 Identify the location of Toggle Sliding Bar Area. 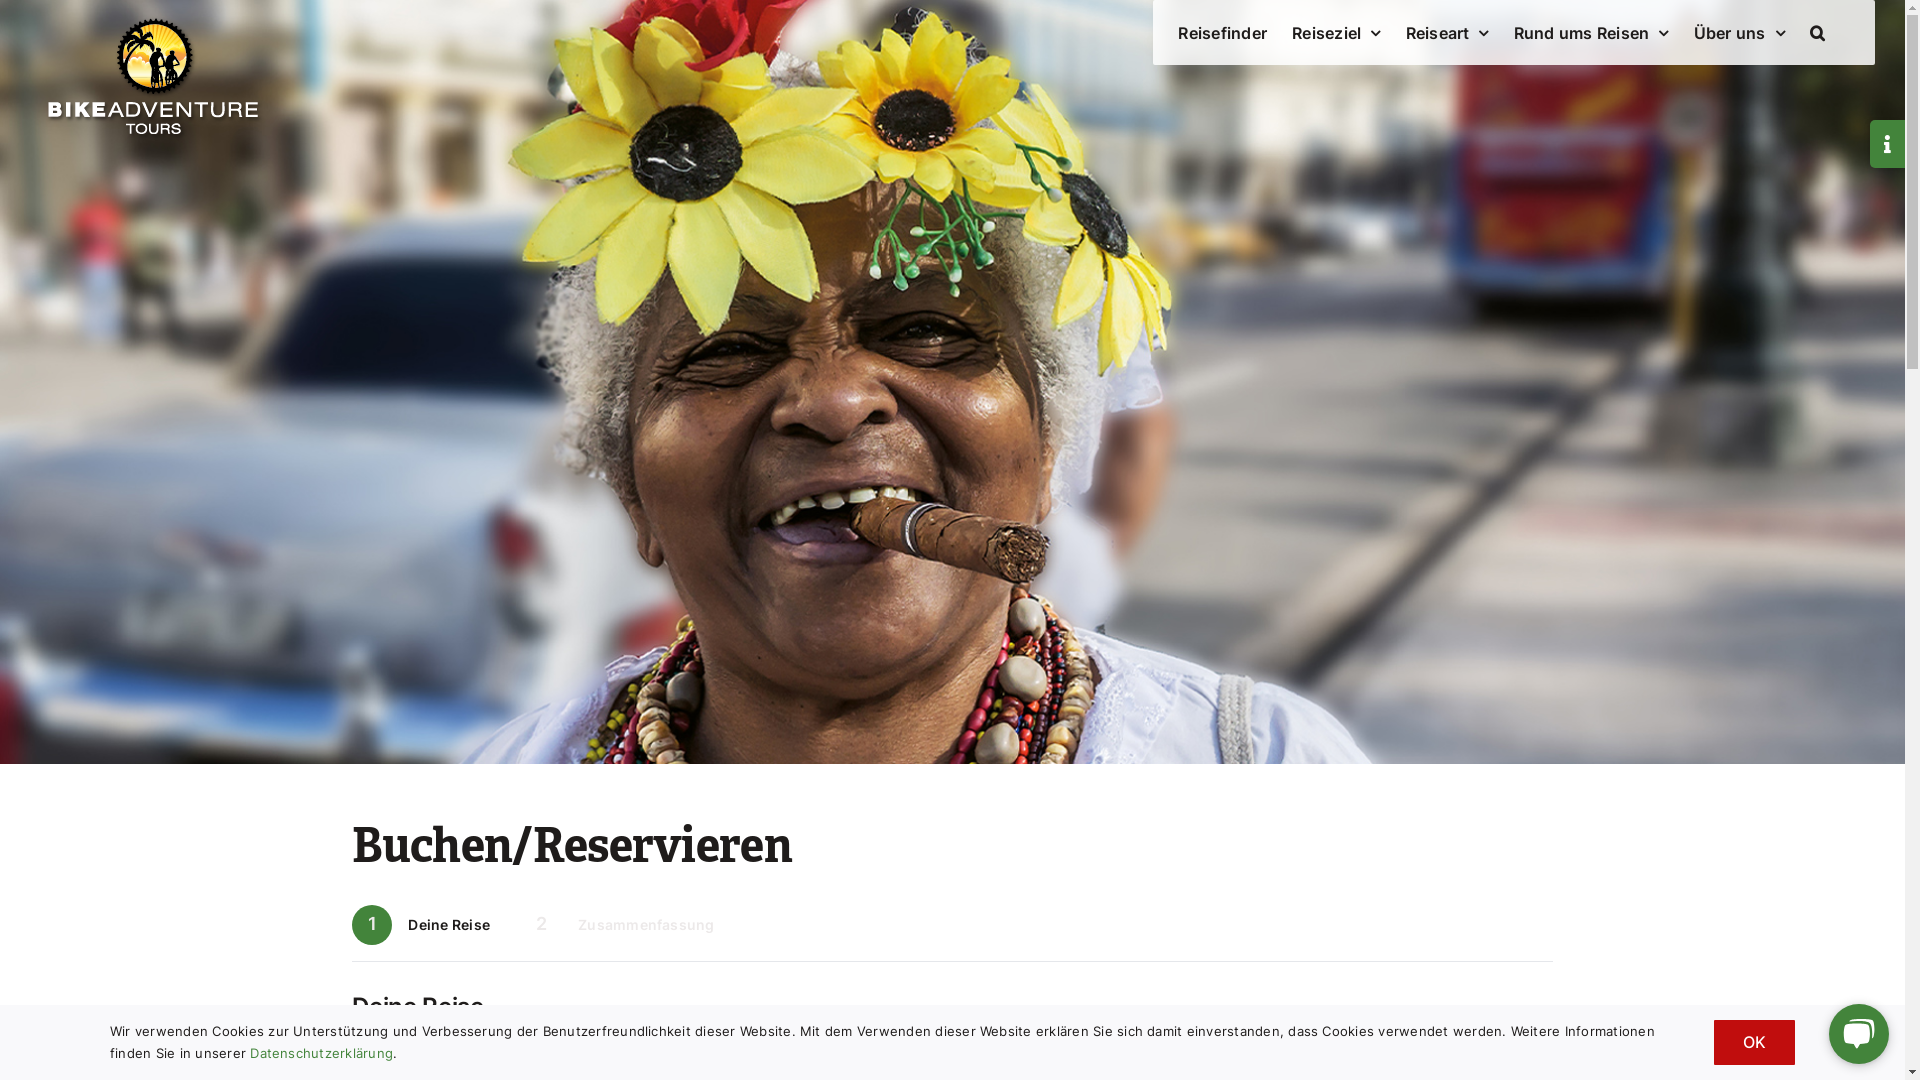
(1888, 144).